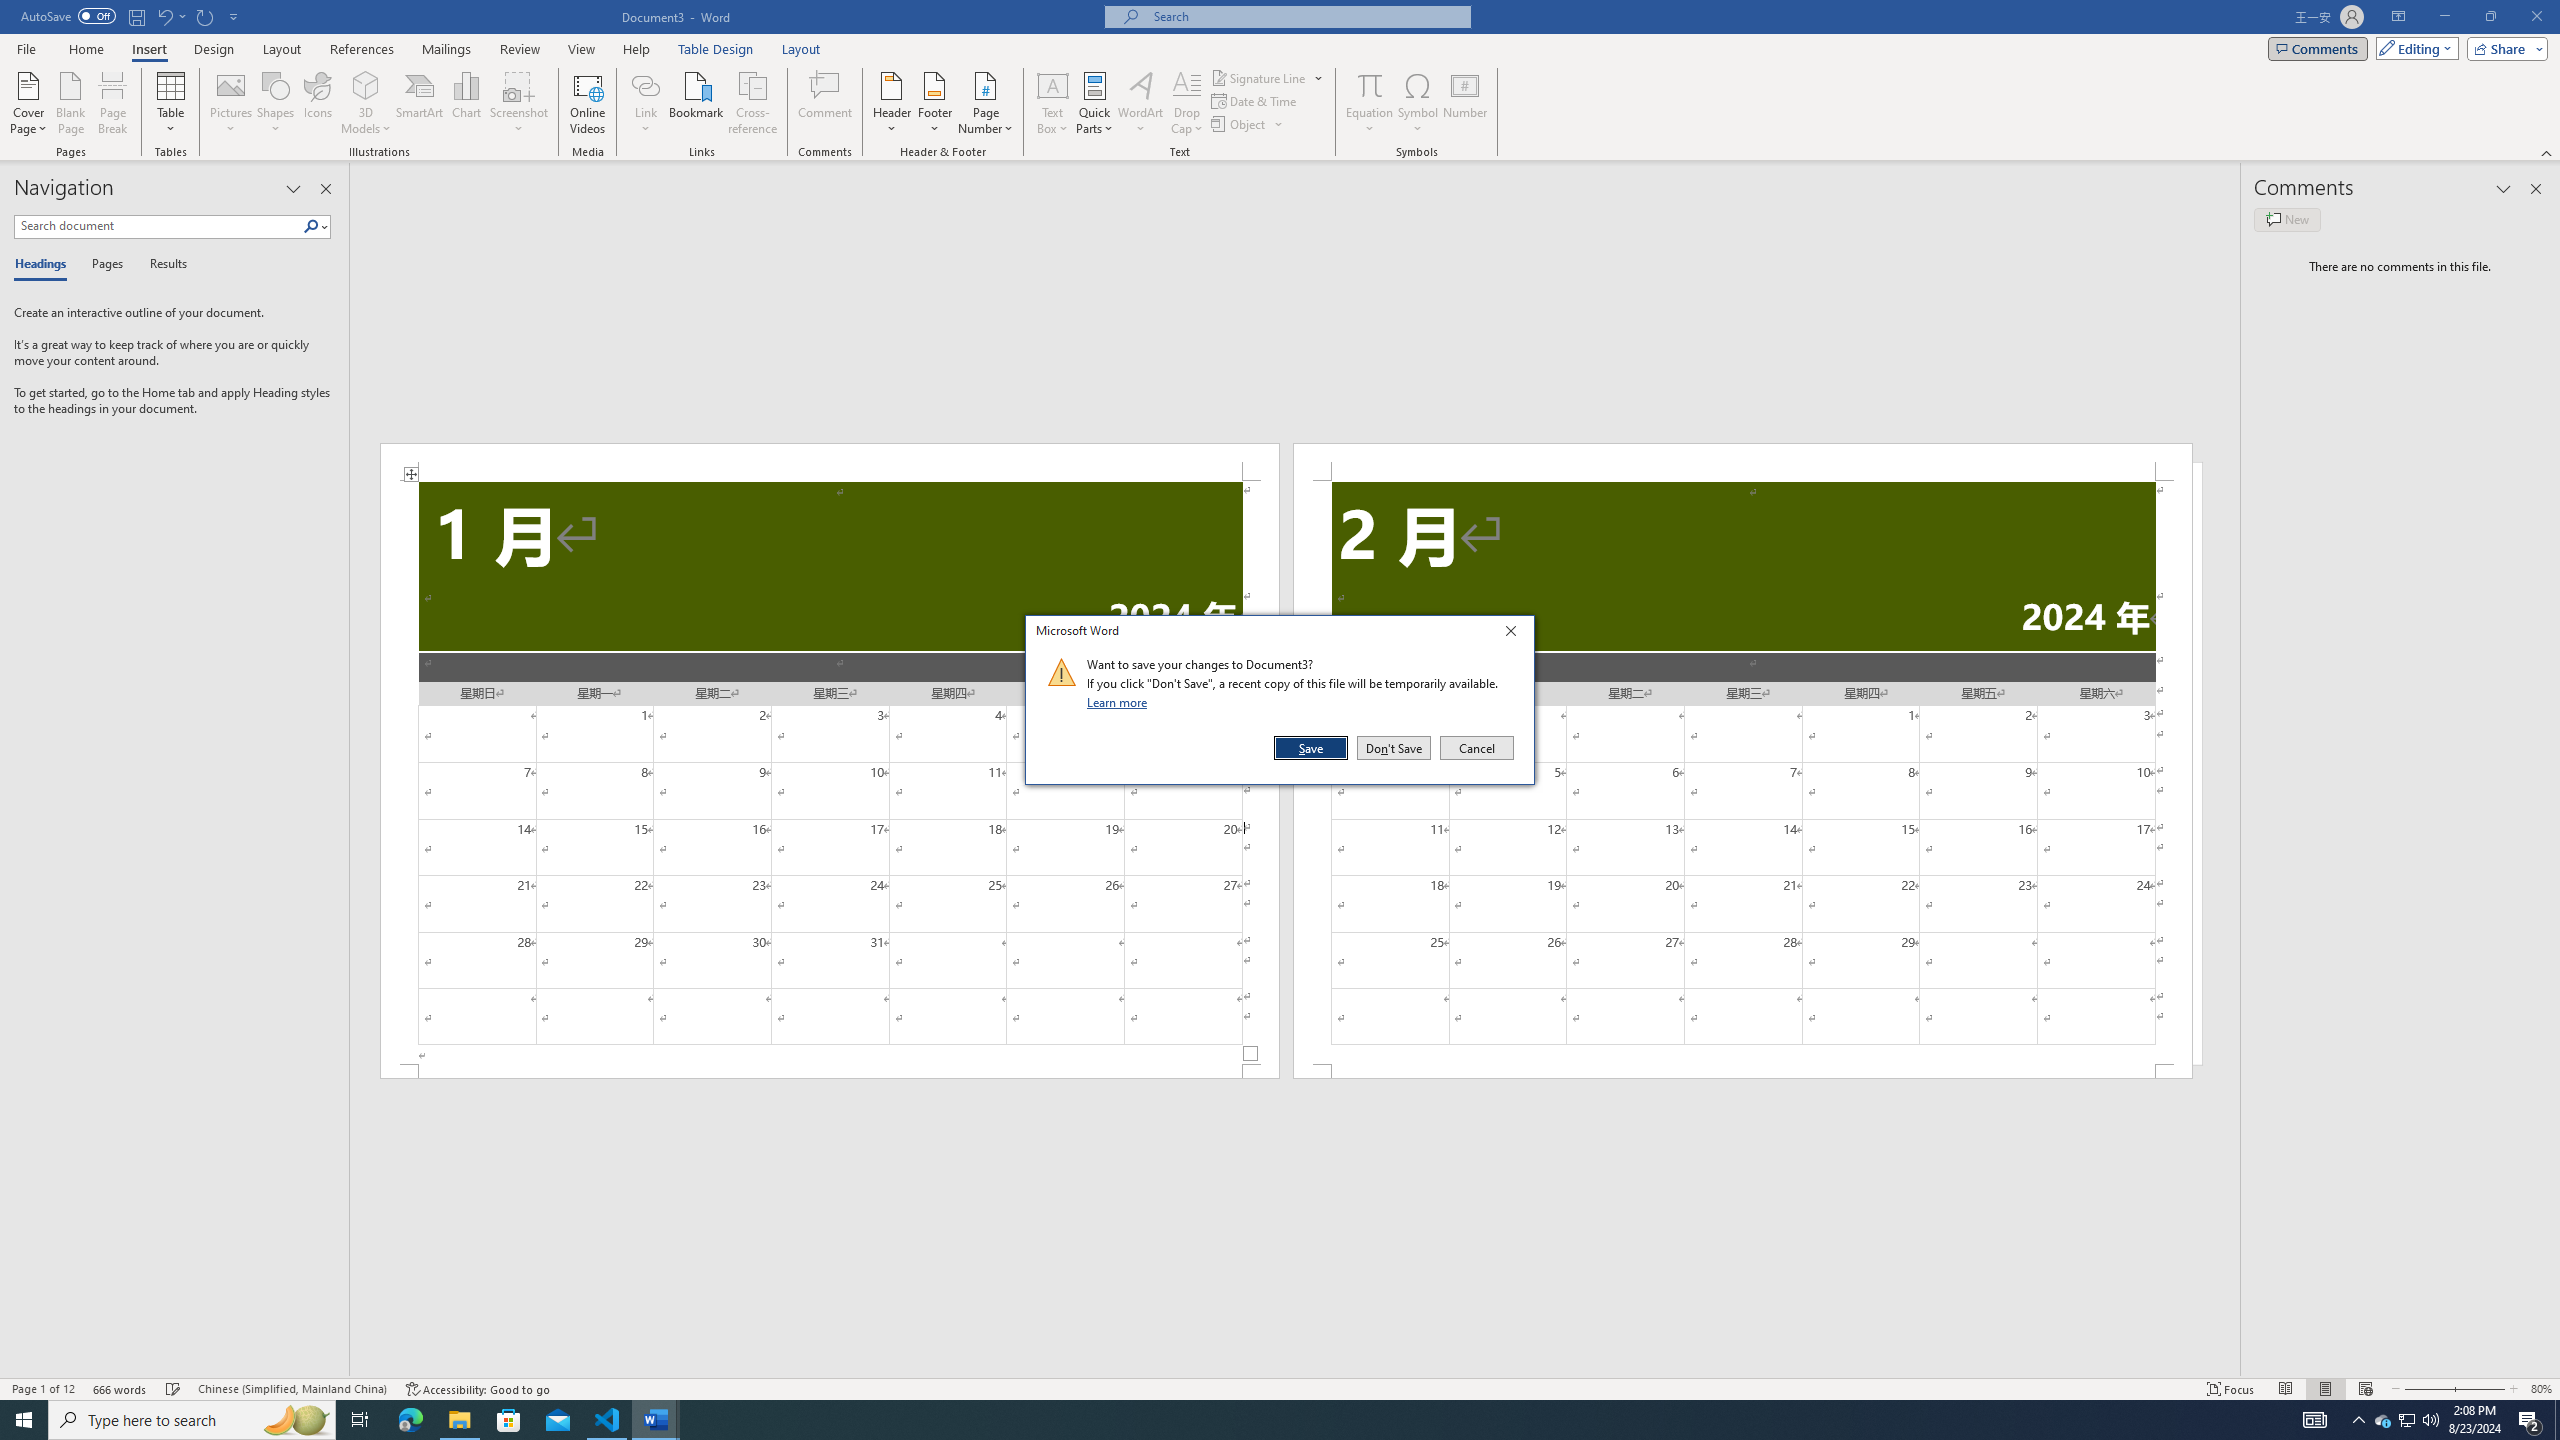 The height and width of the screenshot is (1440, 2560). I want to click on Signature Line, so click(1259, 78).